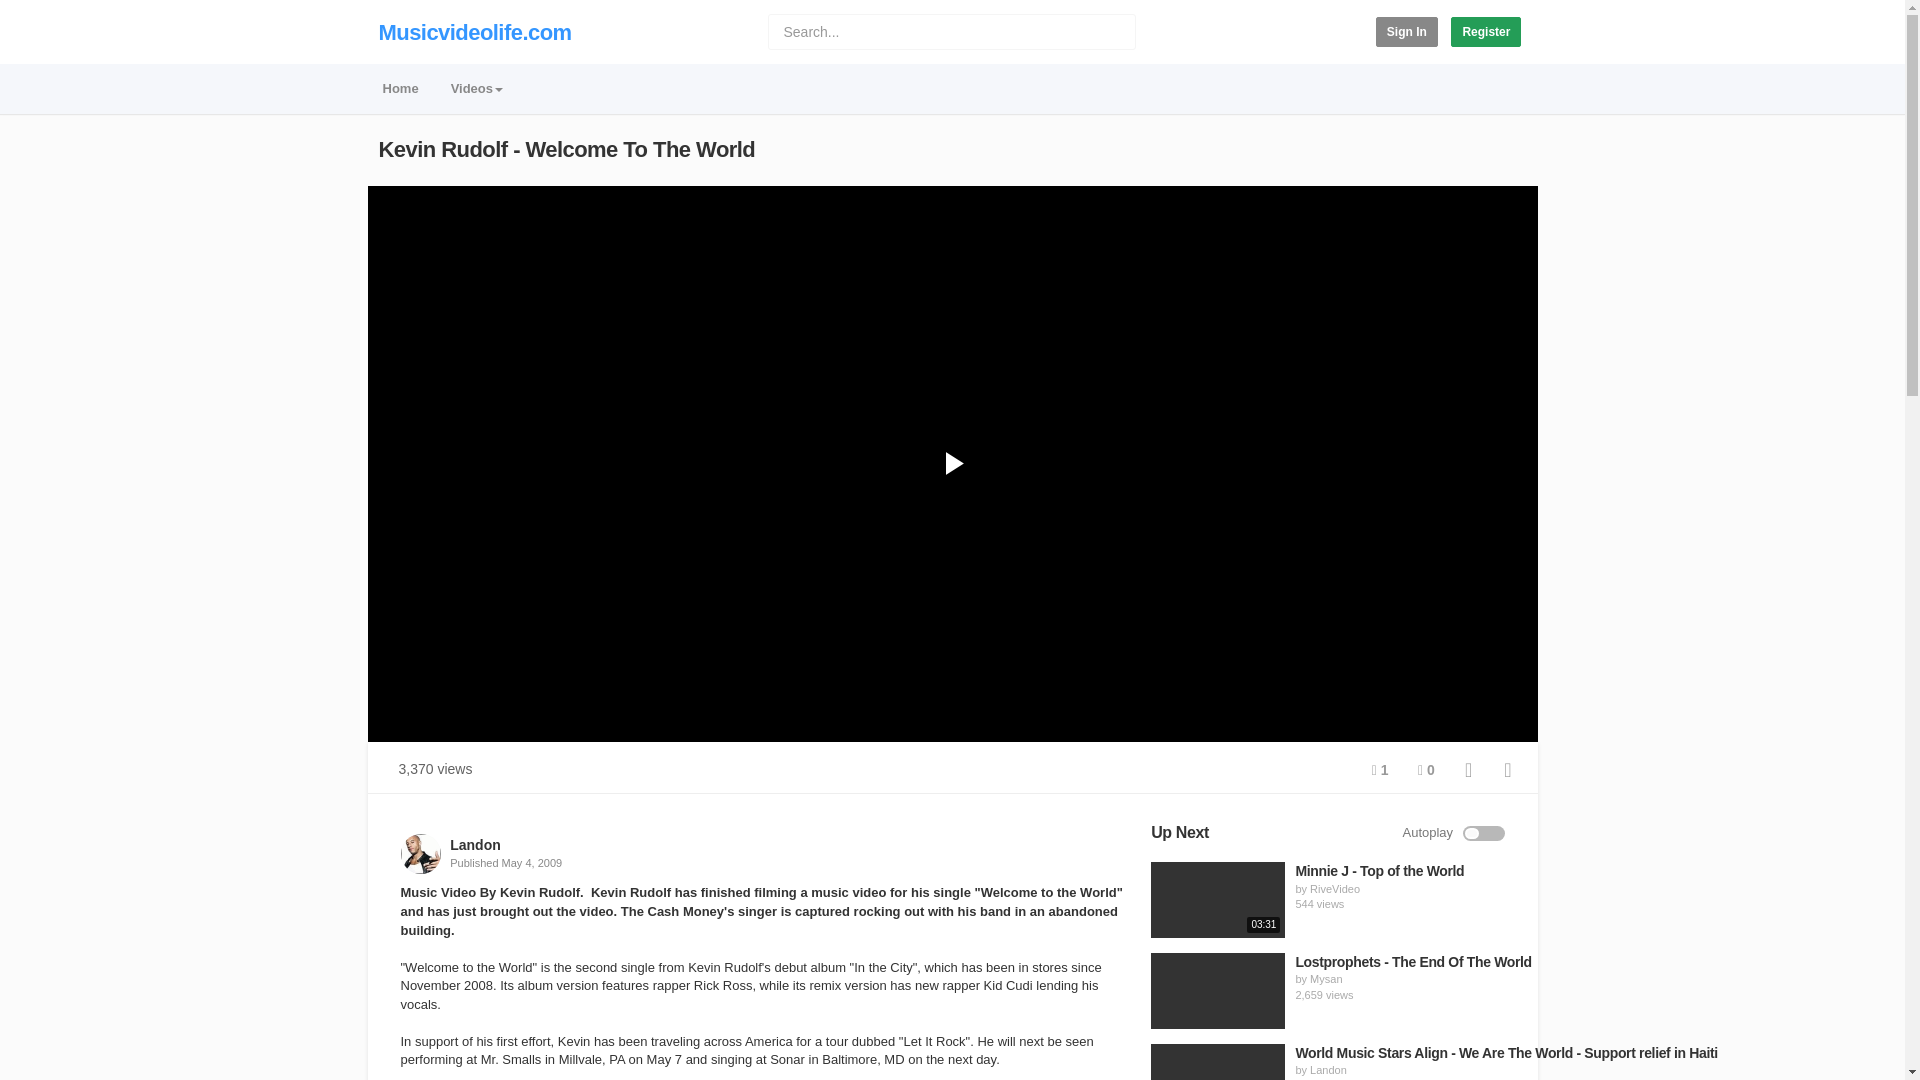 The image size is (1920, 1080). I want to click on Sign In, so click(1407, 32).